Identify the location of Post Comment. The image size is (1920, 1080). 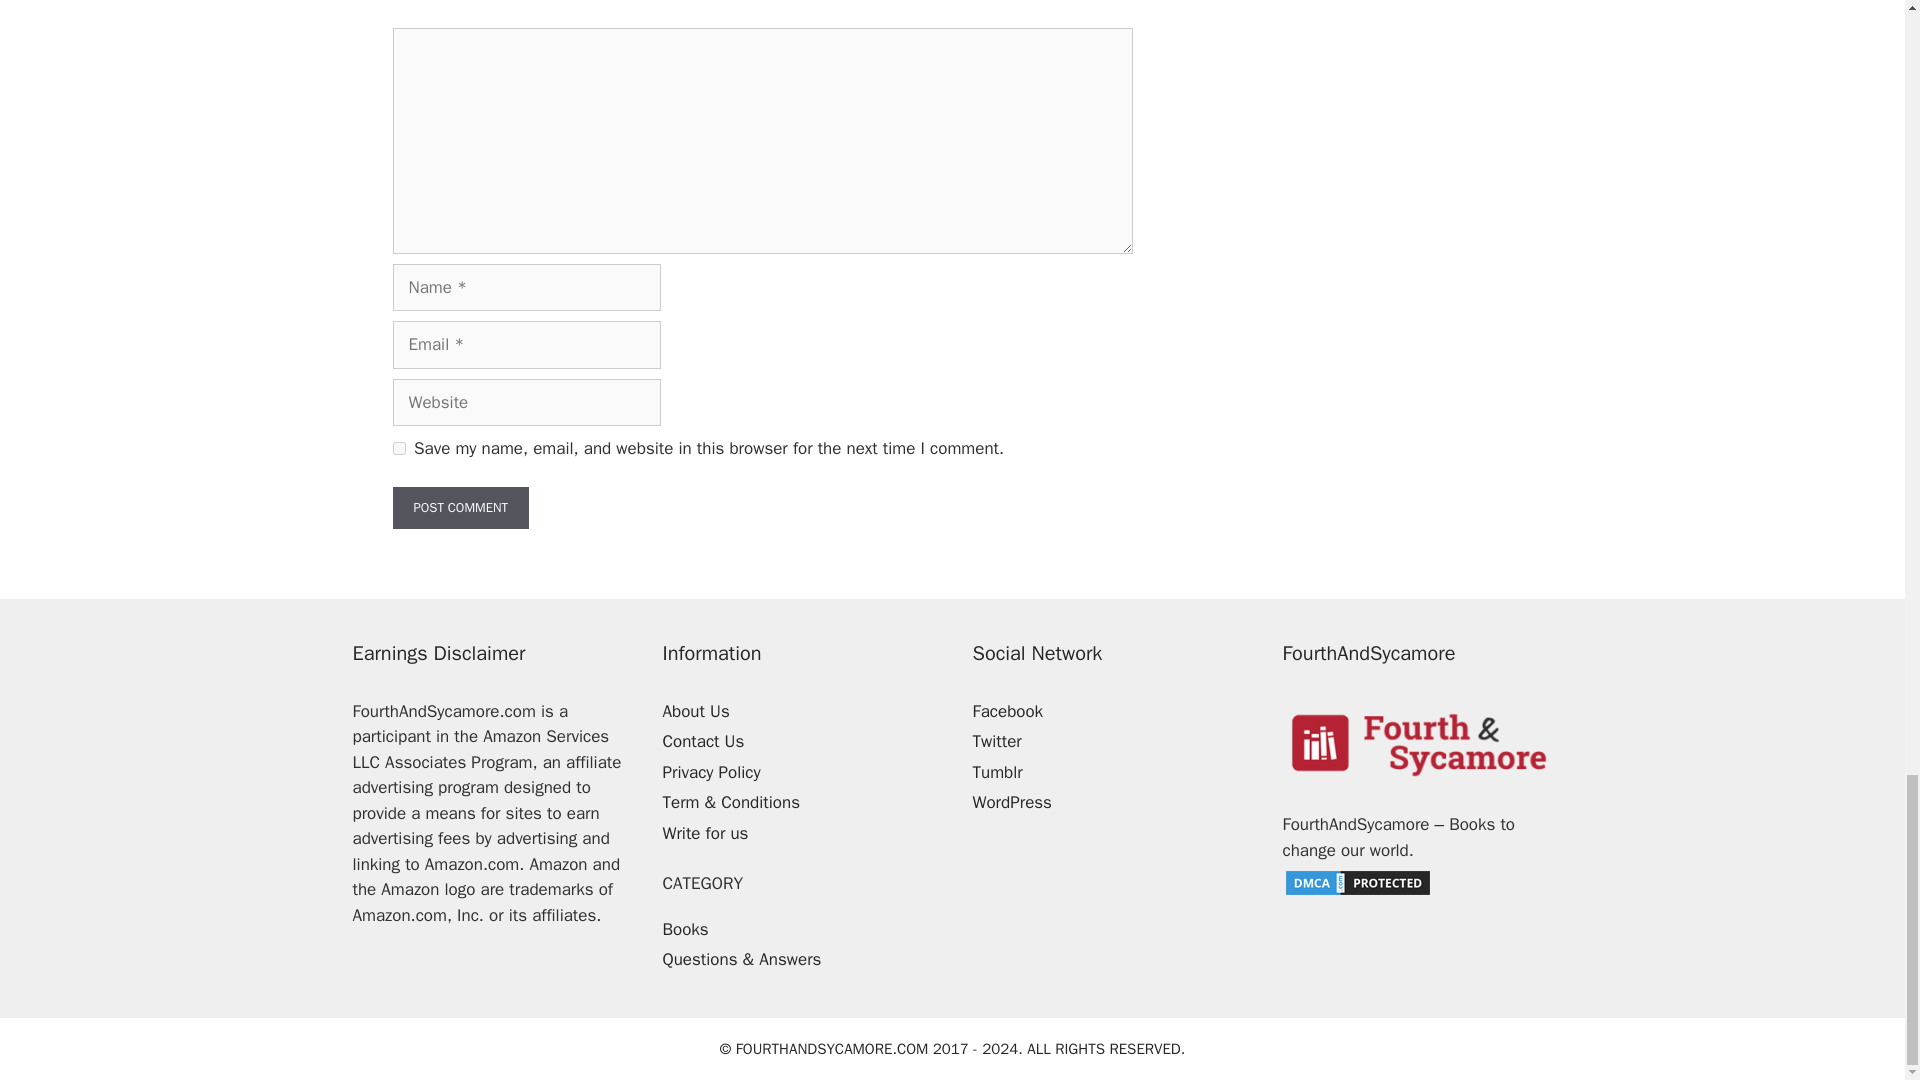
(460, 508).